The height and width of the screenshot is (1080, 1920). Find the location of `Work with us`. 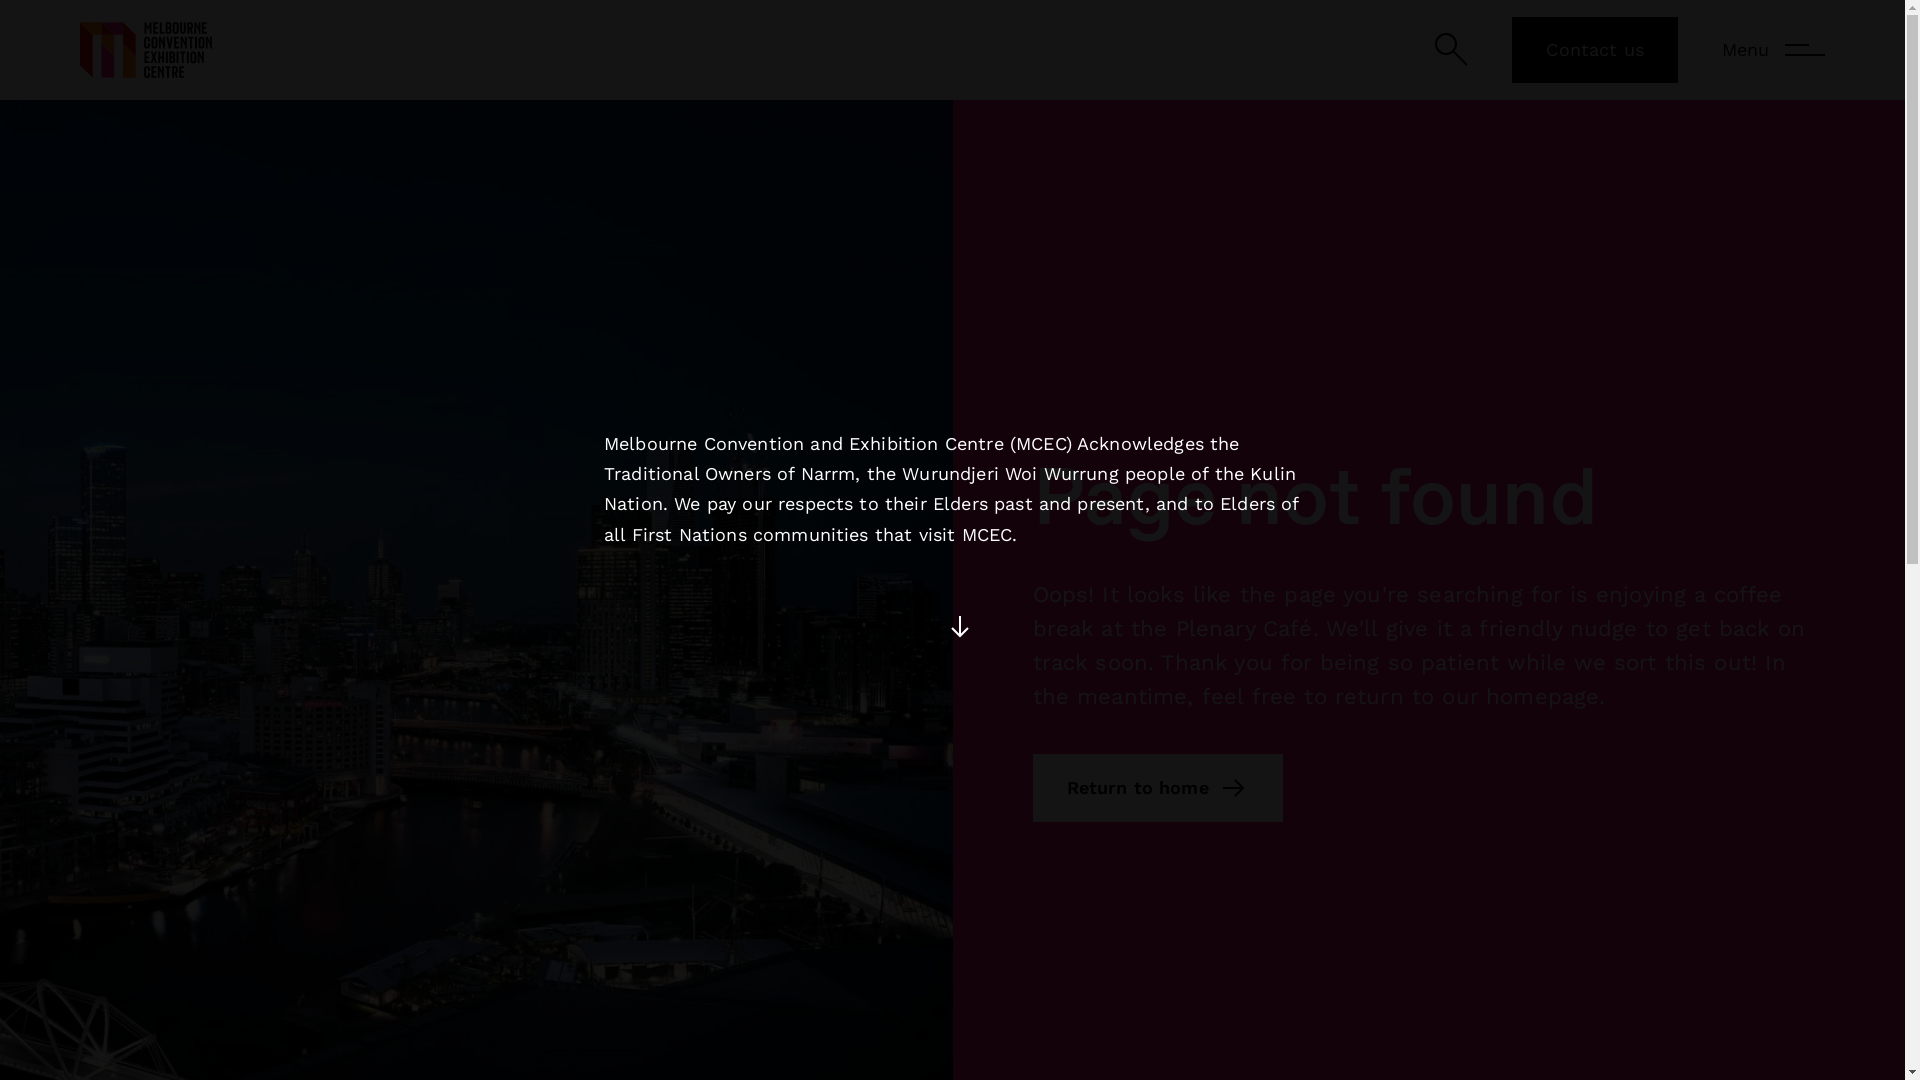

Work with us is located at coordinates (1492, 604).